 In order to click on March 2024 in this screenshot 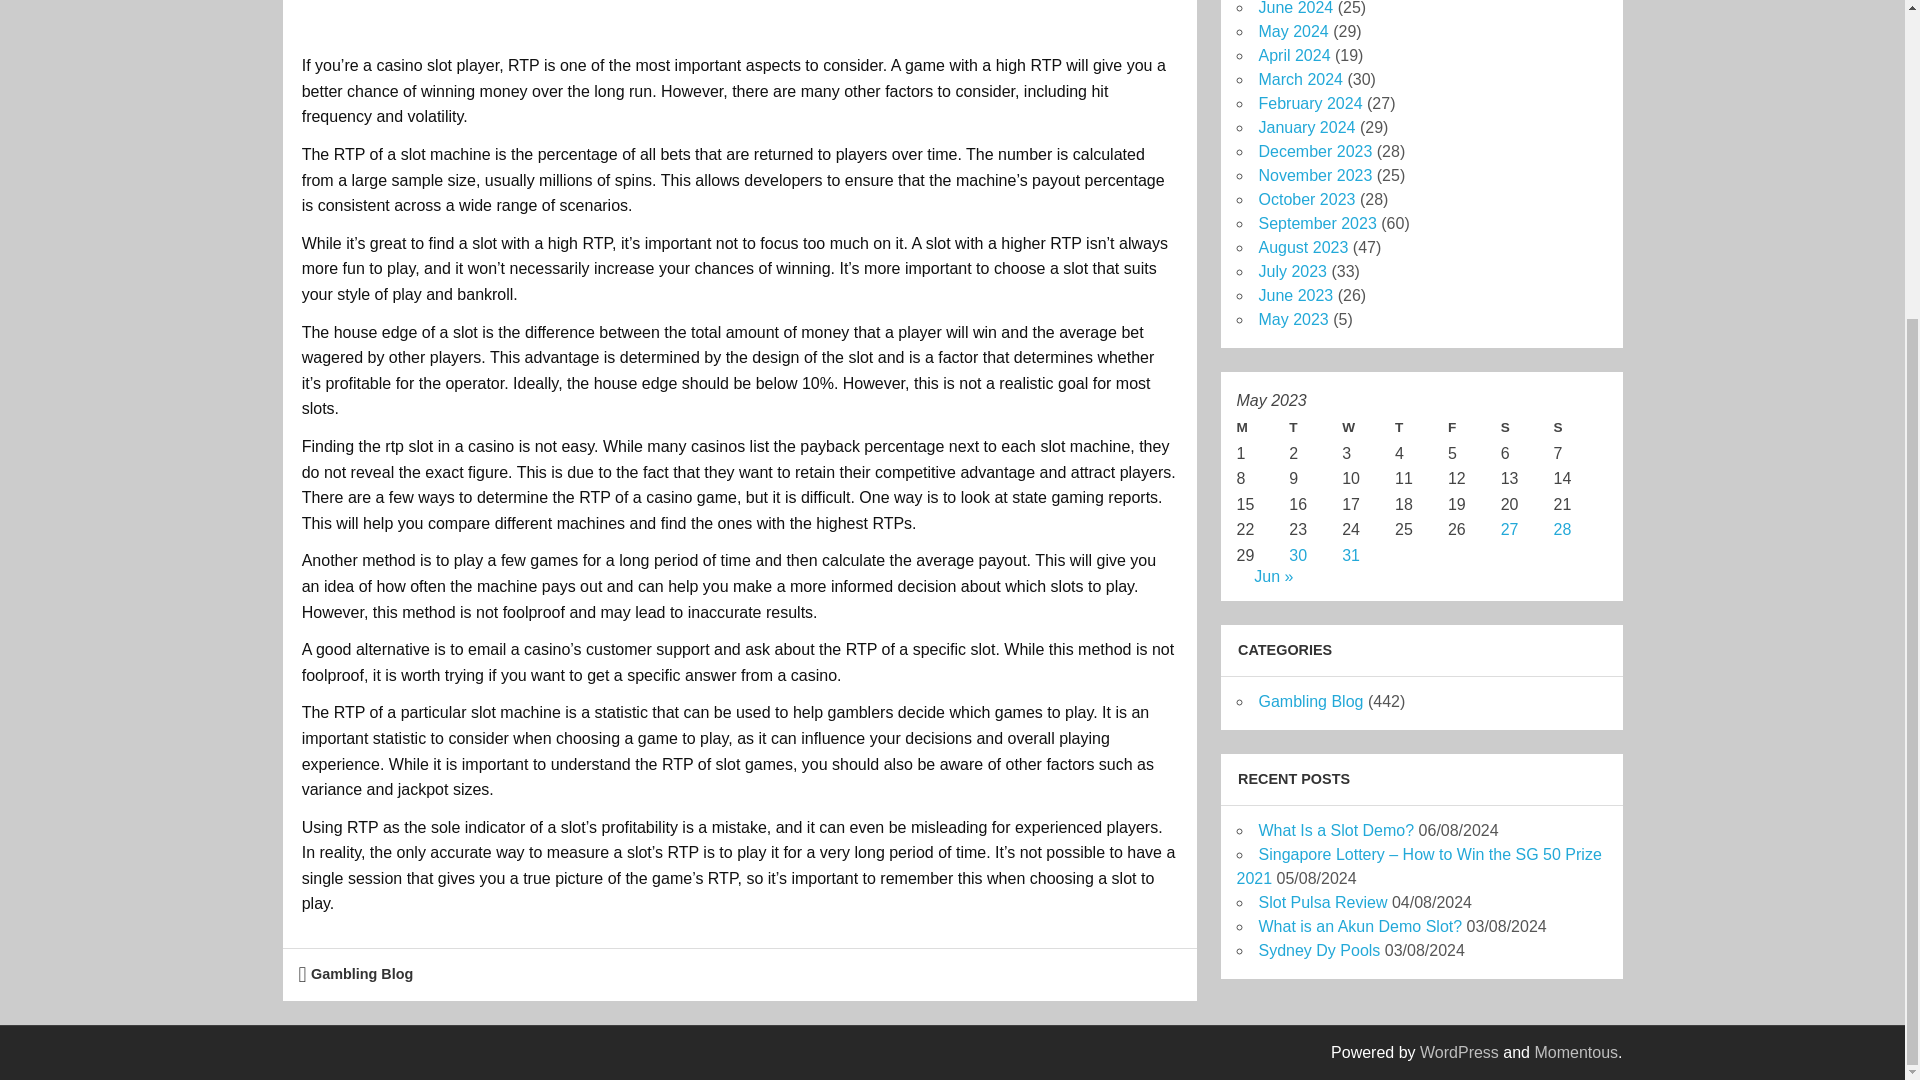, I will do `click(1300, 79)`.